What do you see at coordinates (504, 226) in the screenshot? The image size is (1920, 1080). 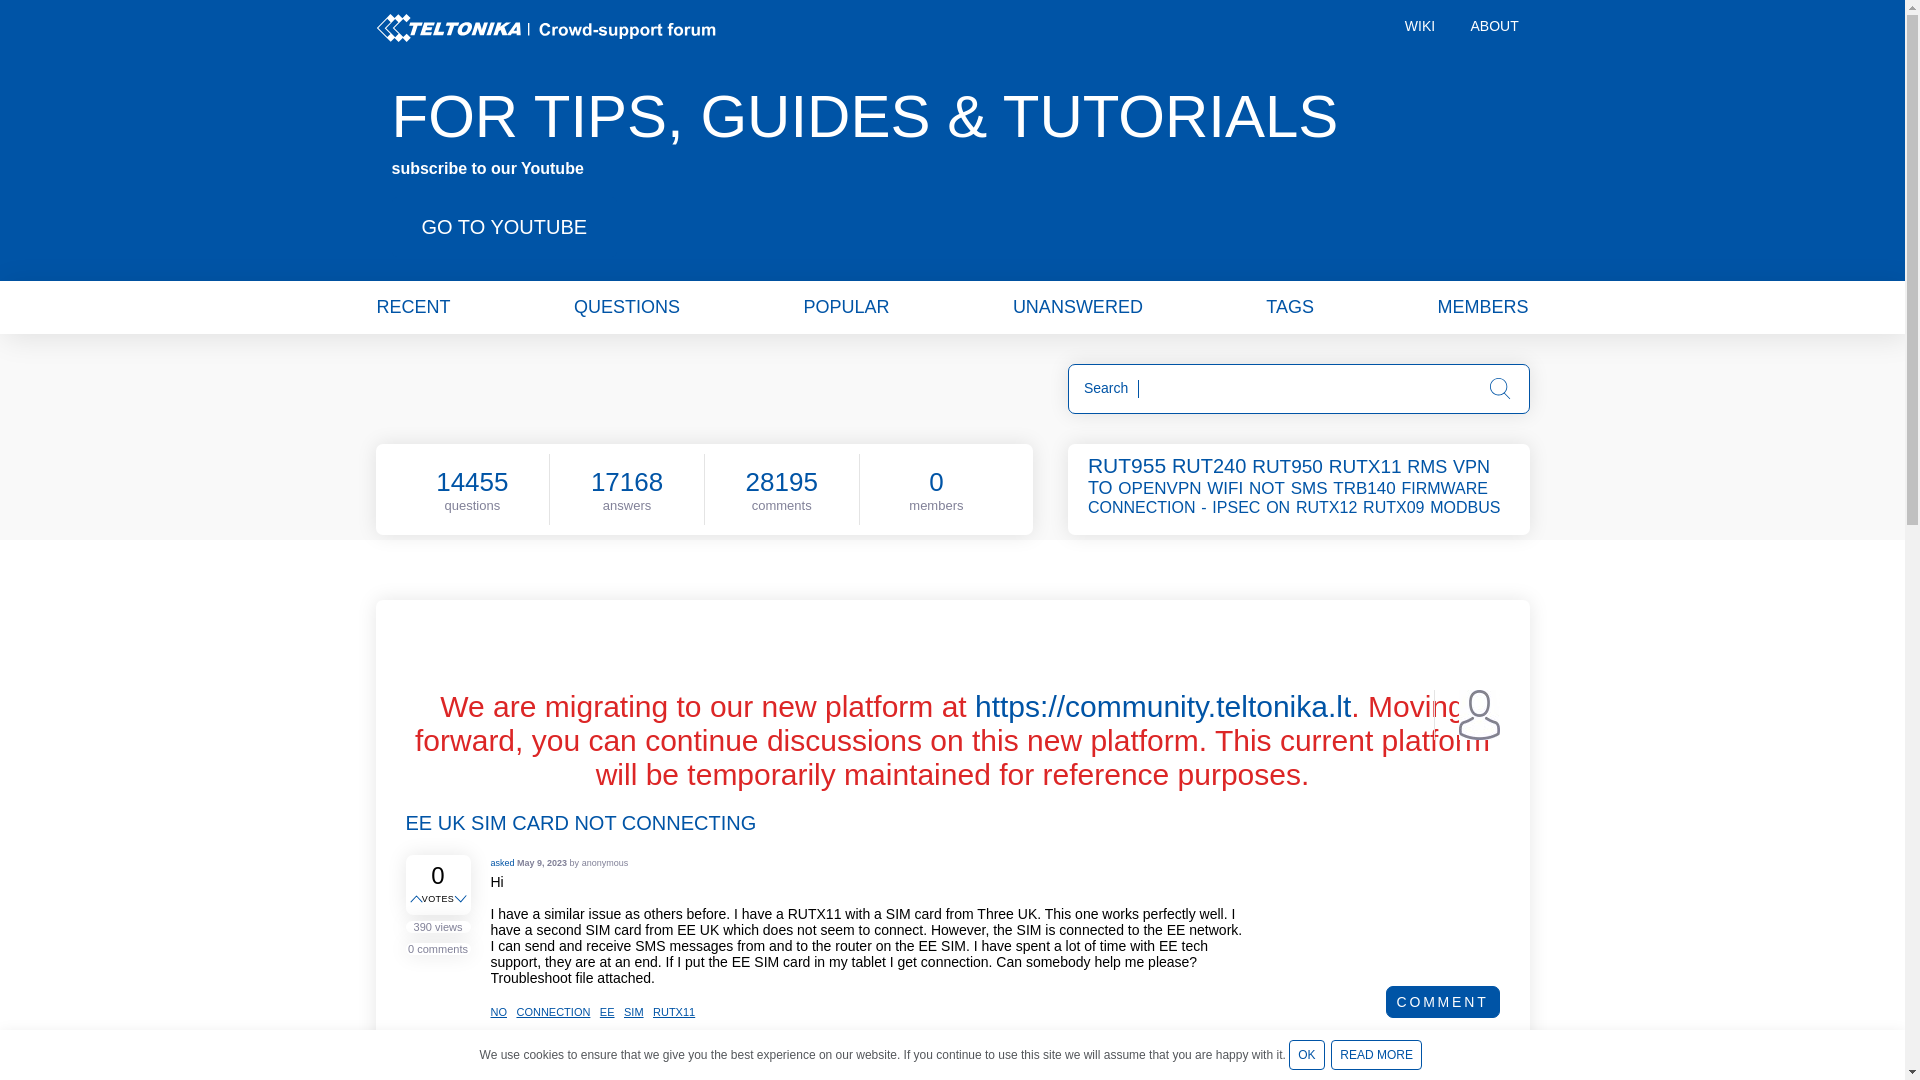 I see `GO TO YOUTUBE` at bounding box center [504, 226].